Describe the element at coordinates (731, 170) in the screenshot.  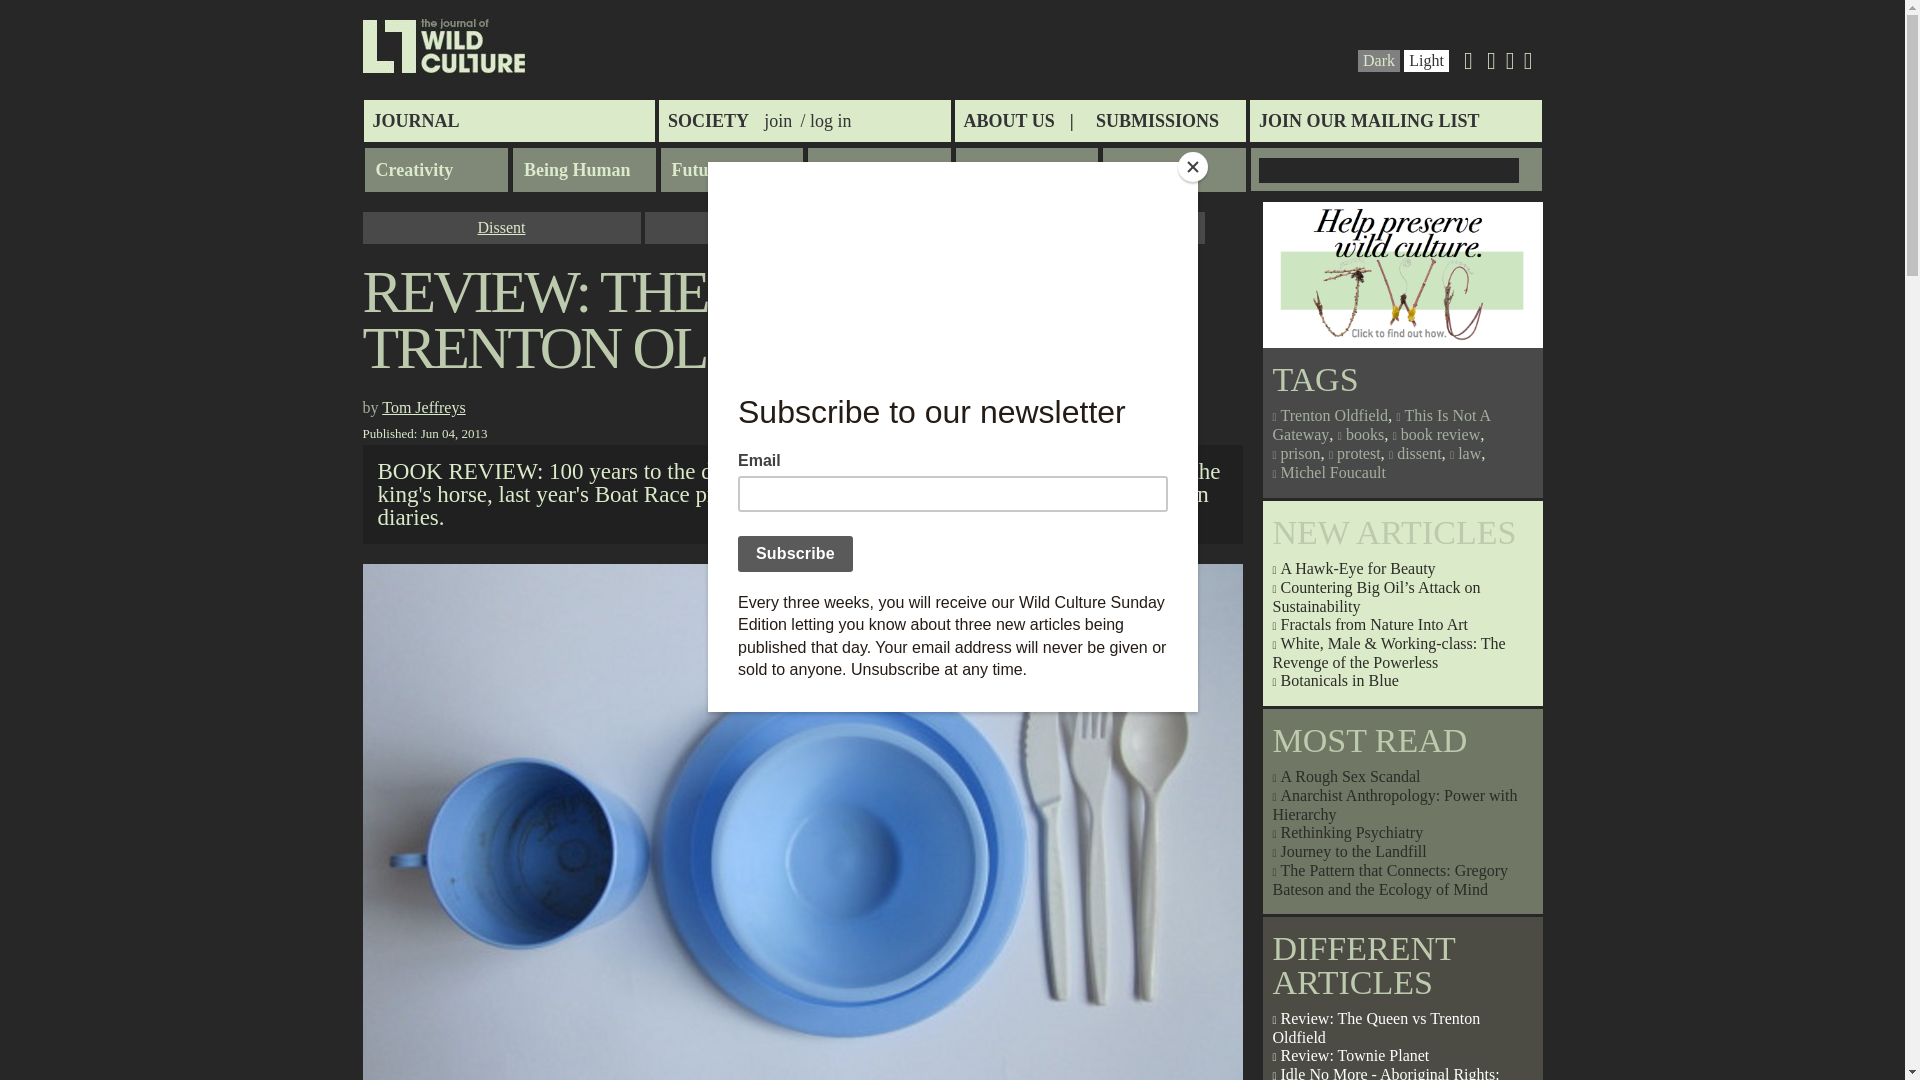
I see `Futures` at that location.